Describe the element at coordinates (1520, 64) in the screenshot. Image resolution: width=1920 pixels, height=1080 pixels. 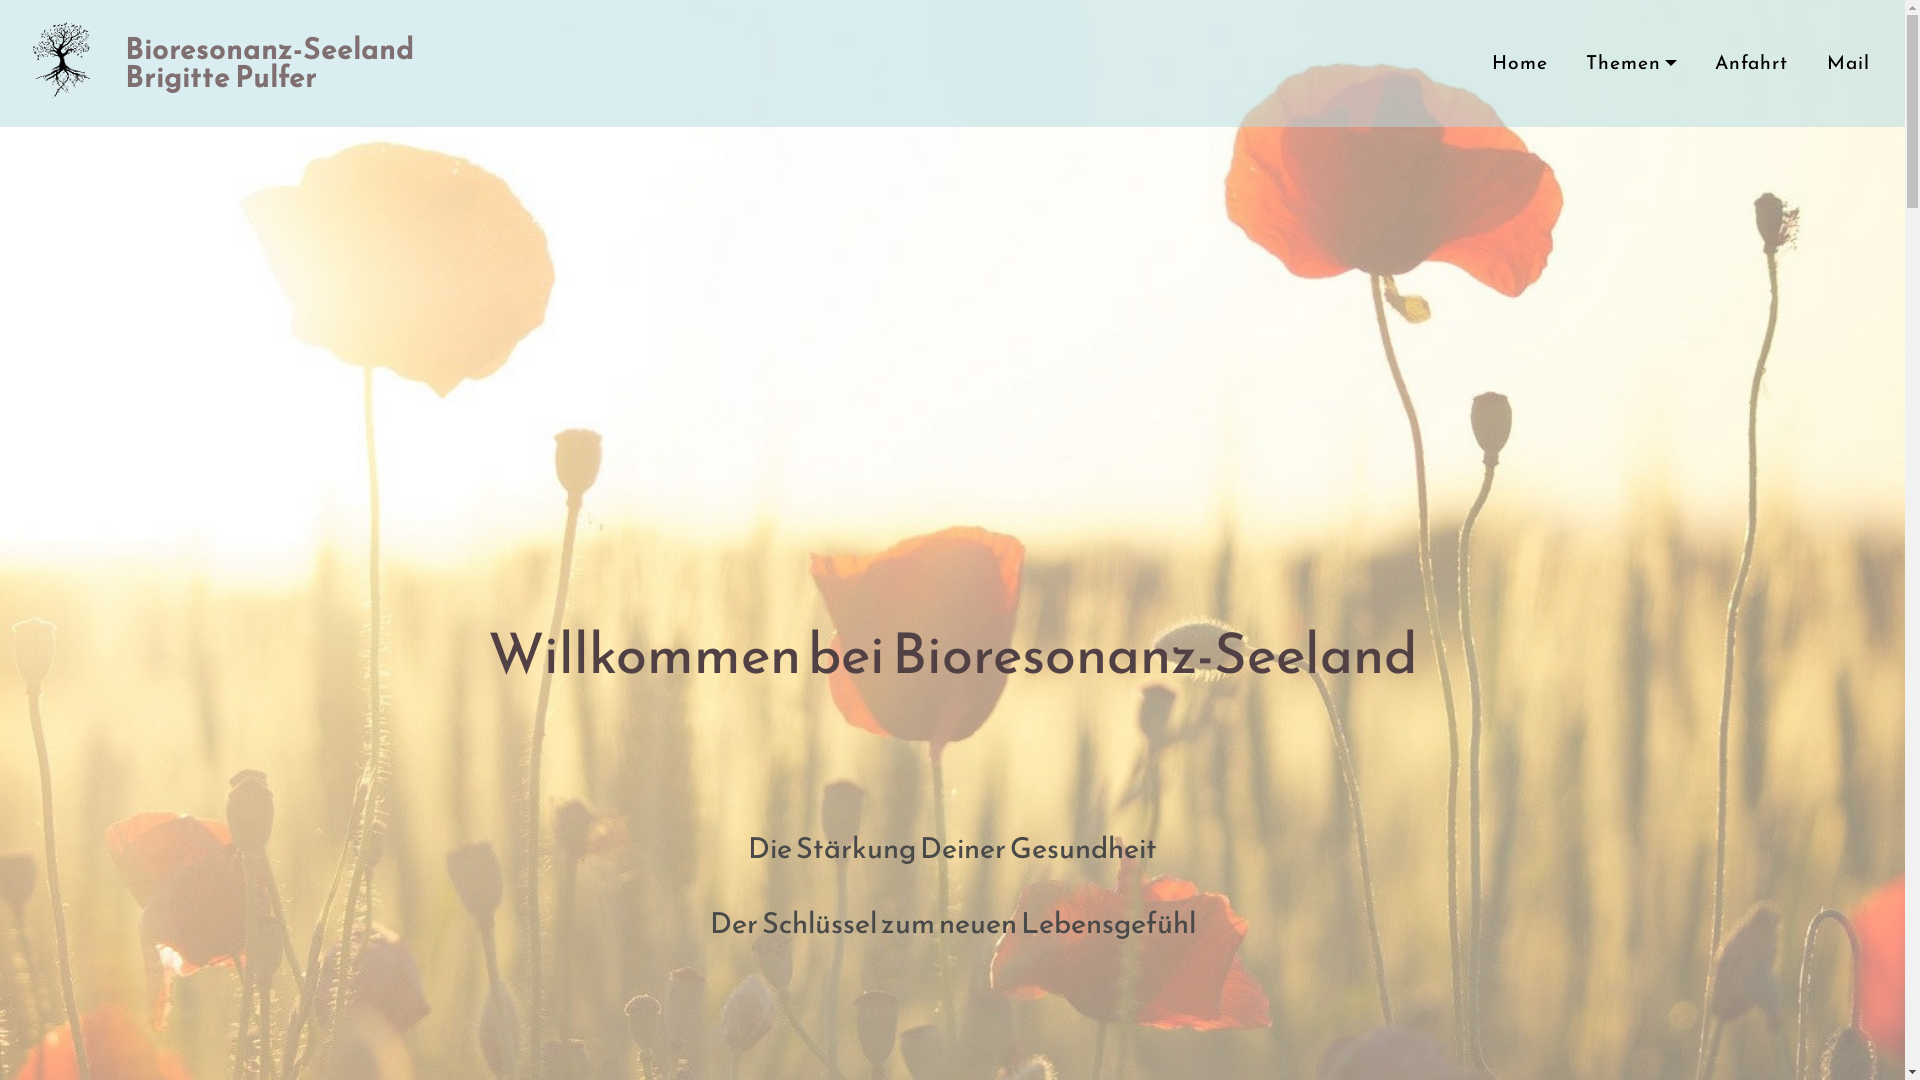
I see `Home` at that location.